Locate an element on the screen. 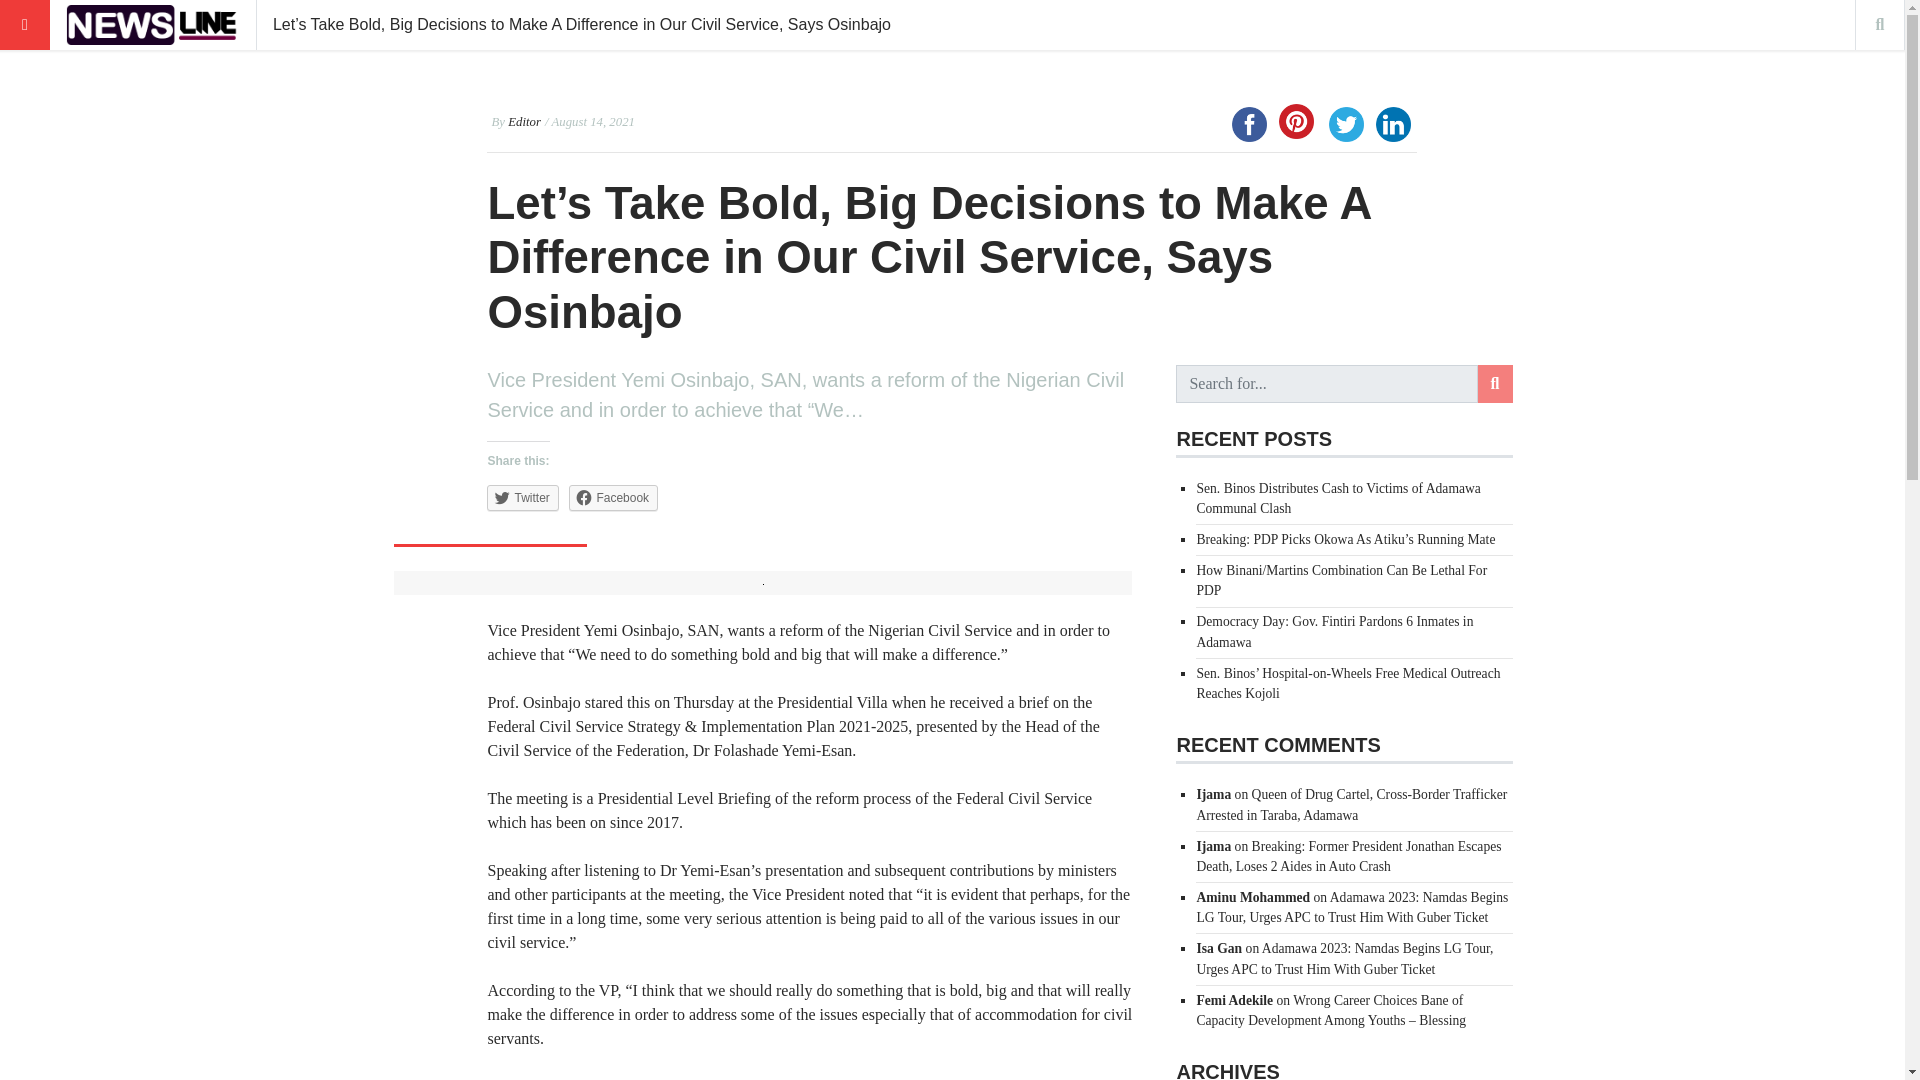  Facebook is located at coordinates (1249, 124).